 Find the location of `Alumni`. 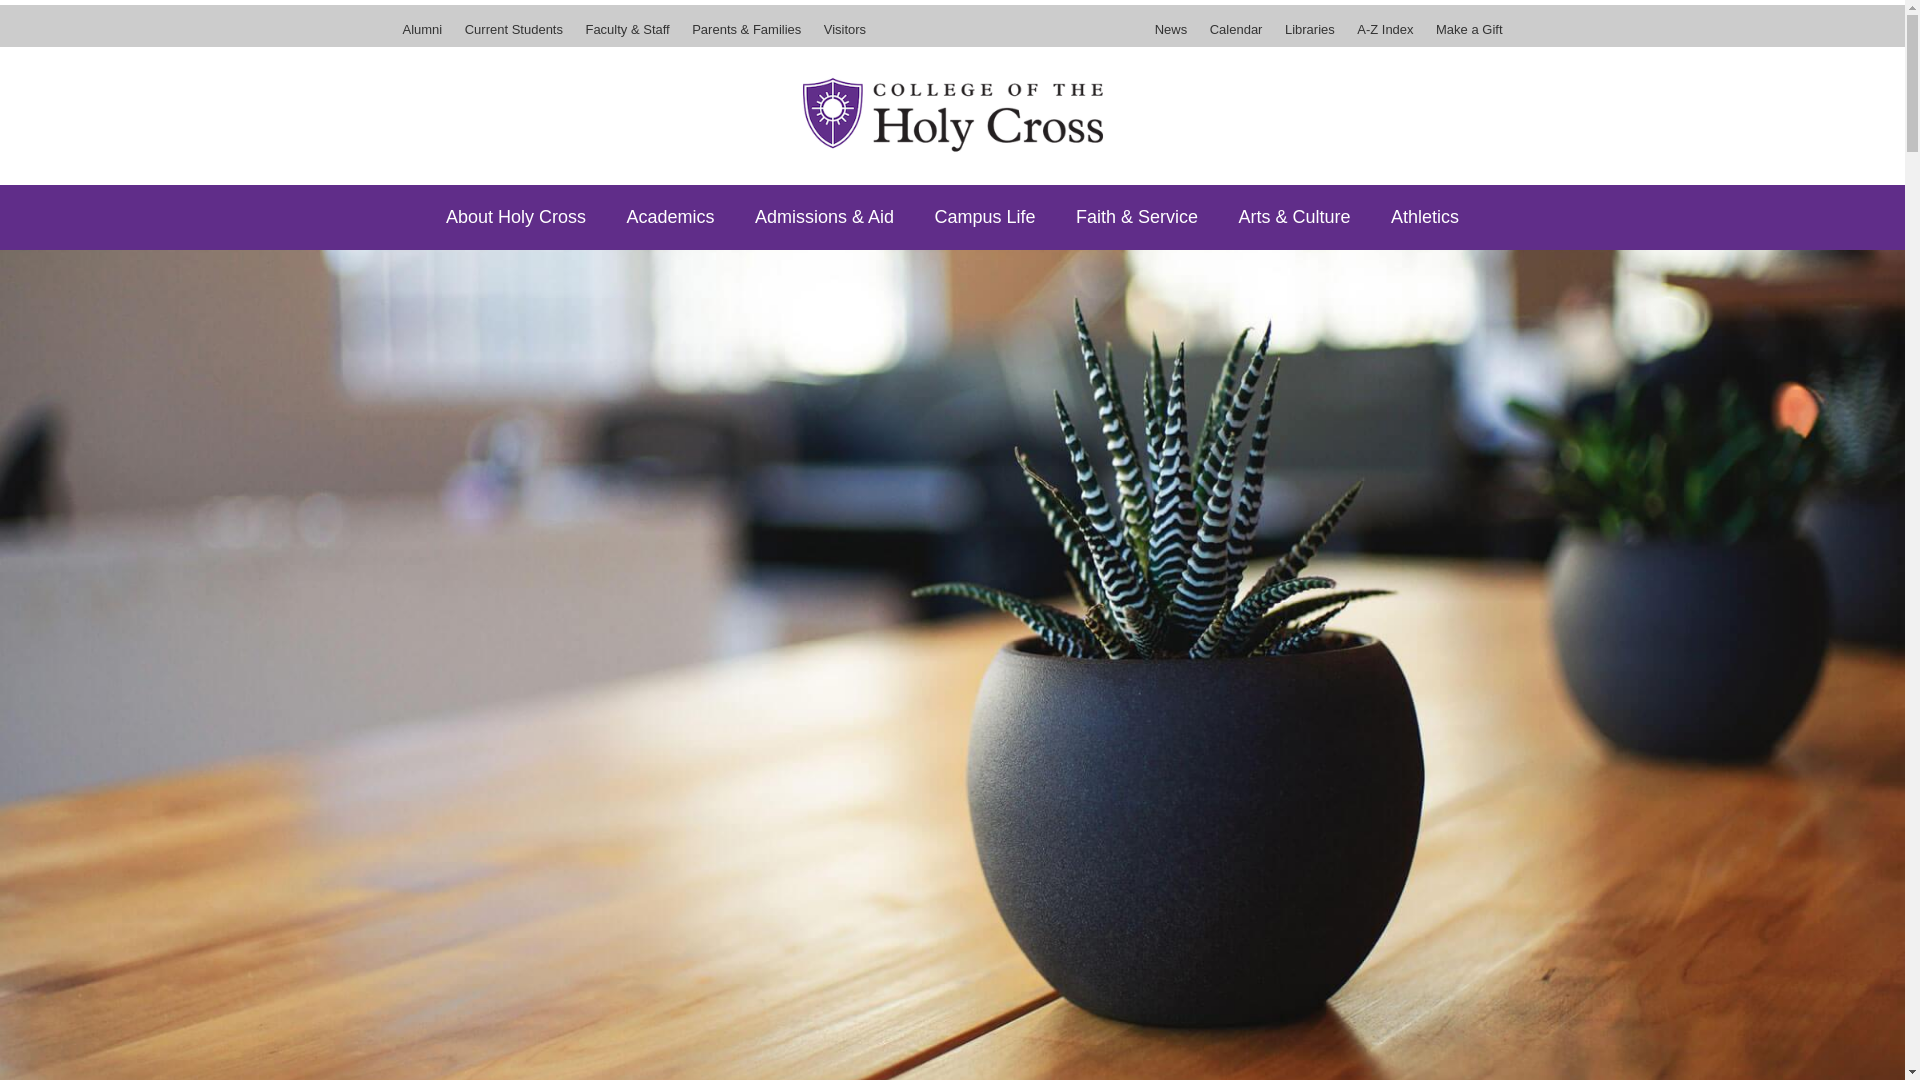

Alumni is located at coordinates (426, 36).